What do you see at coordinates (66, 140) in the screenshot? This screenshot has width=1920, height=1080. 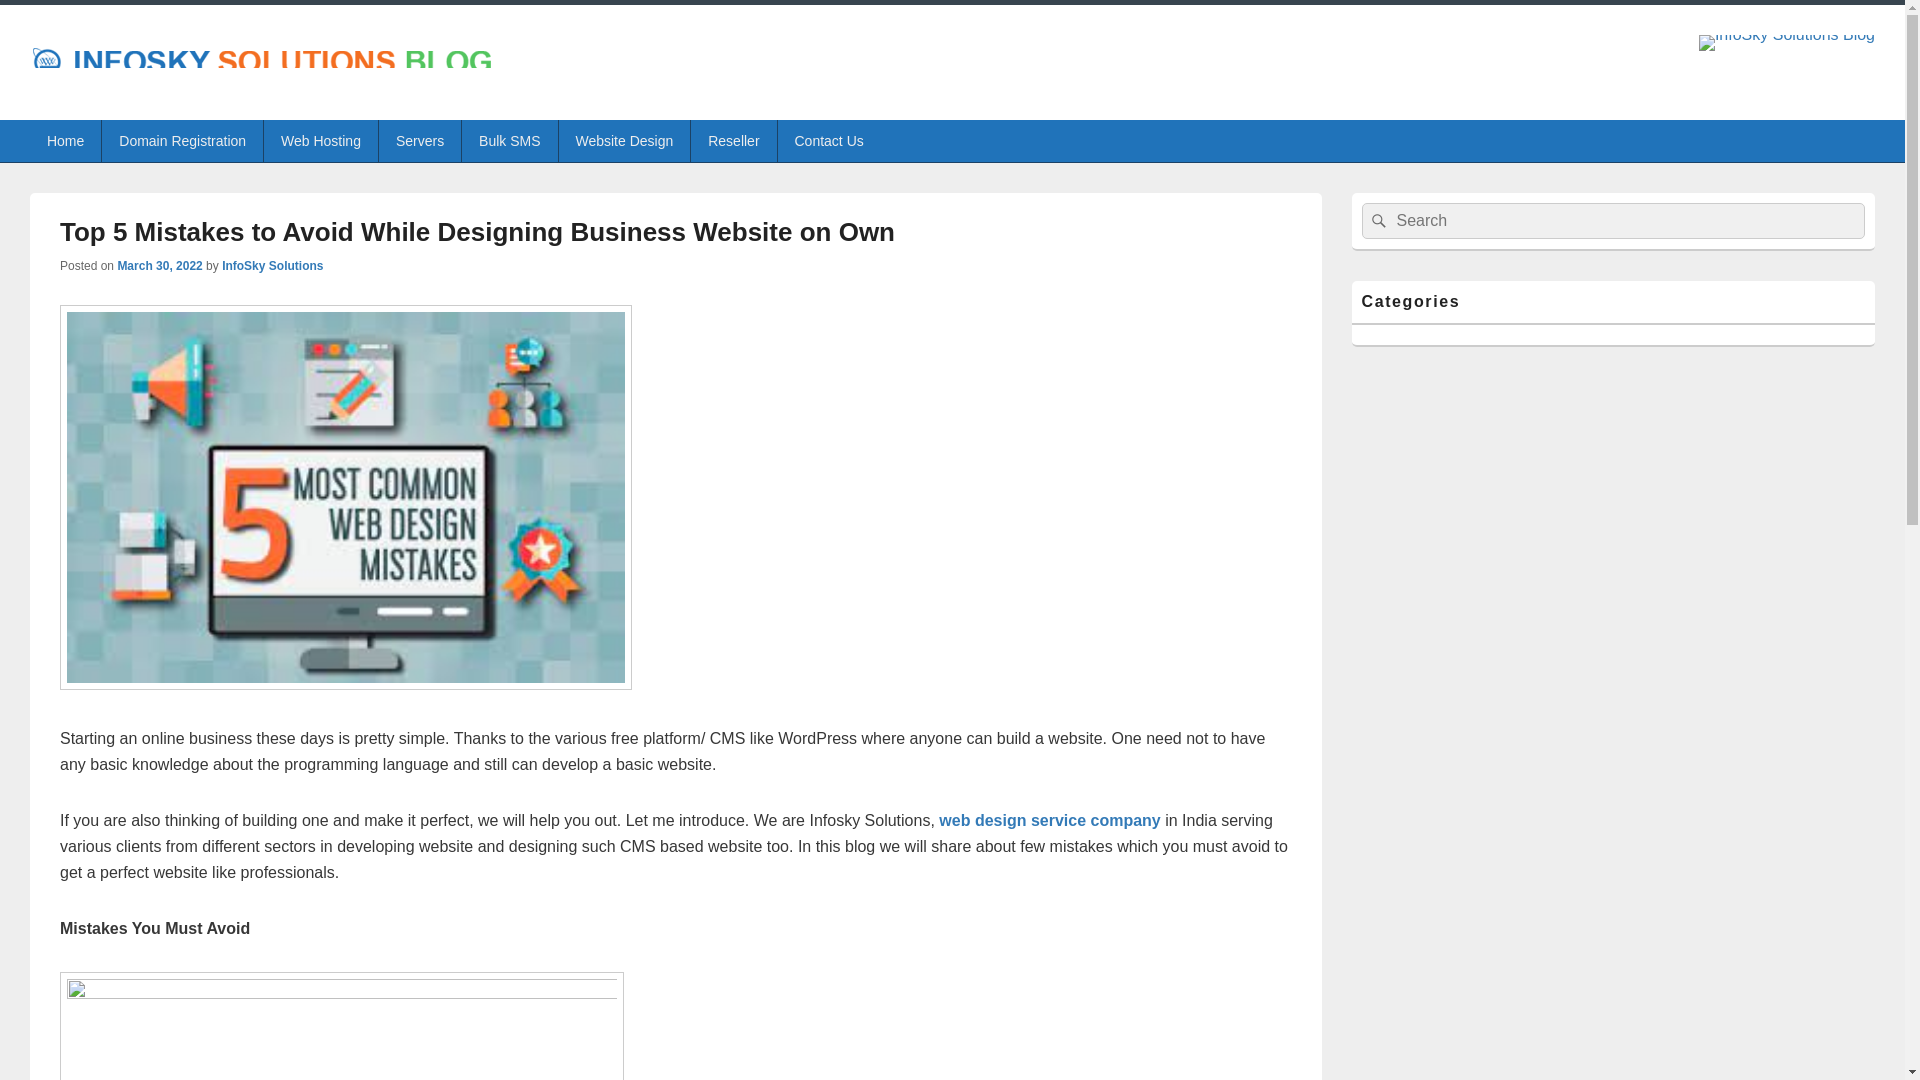 I see `Home` at bounding box center [66, 140].